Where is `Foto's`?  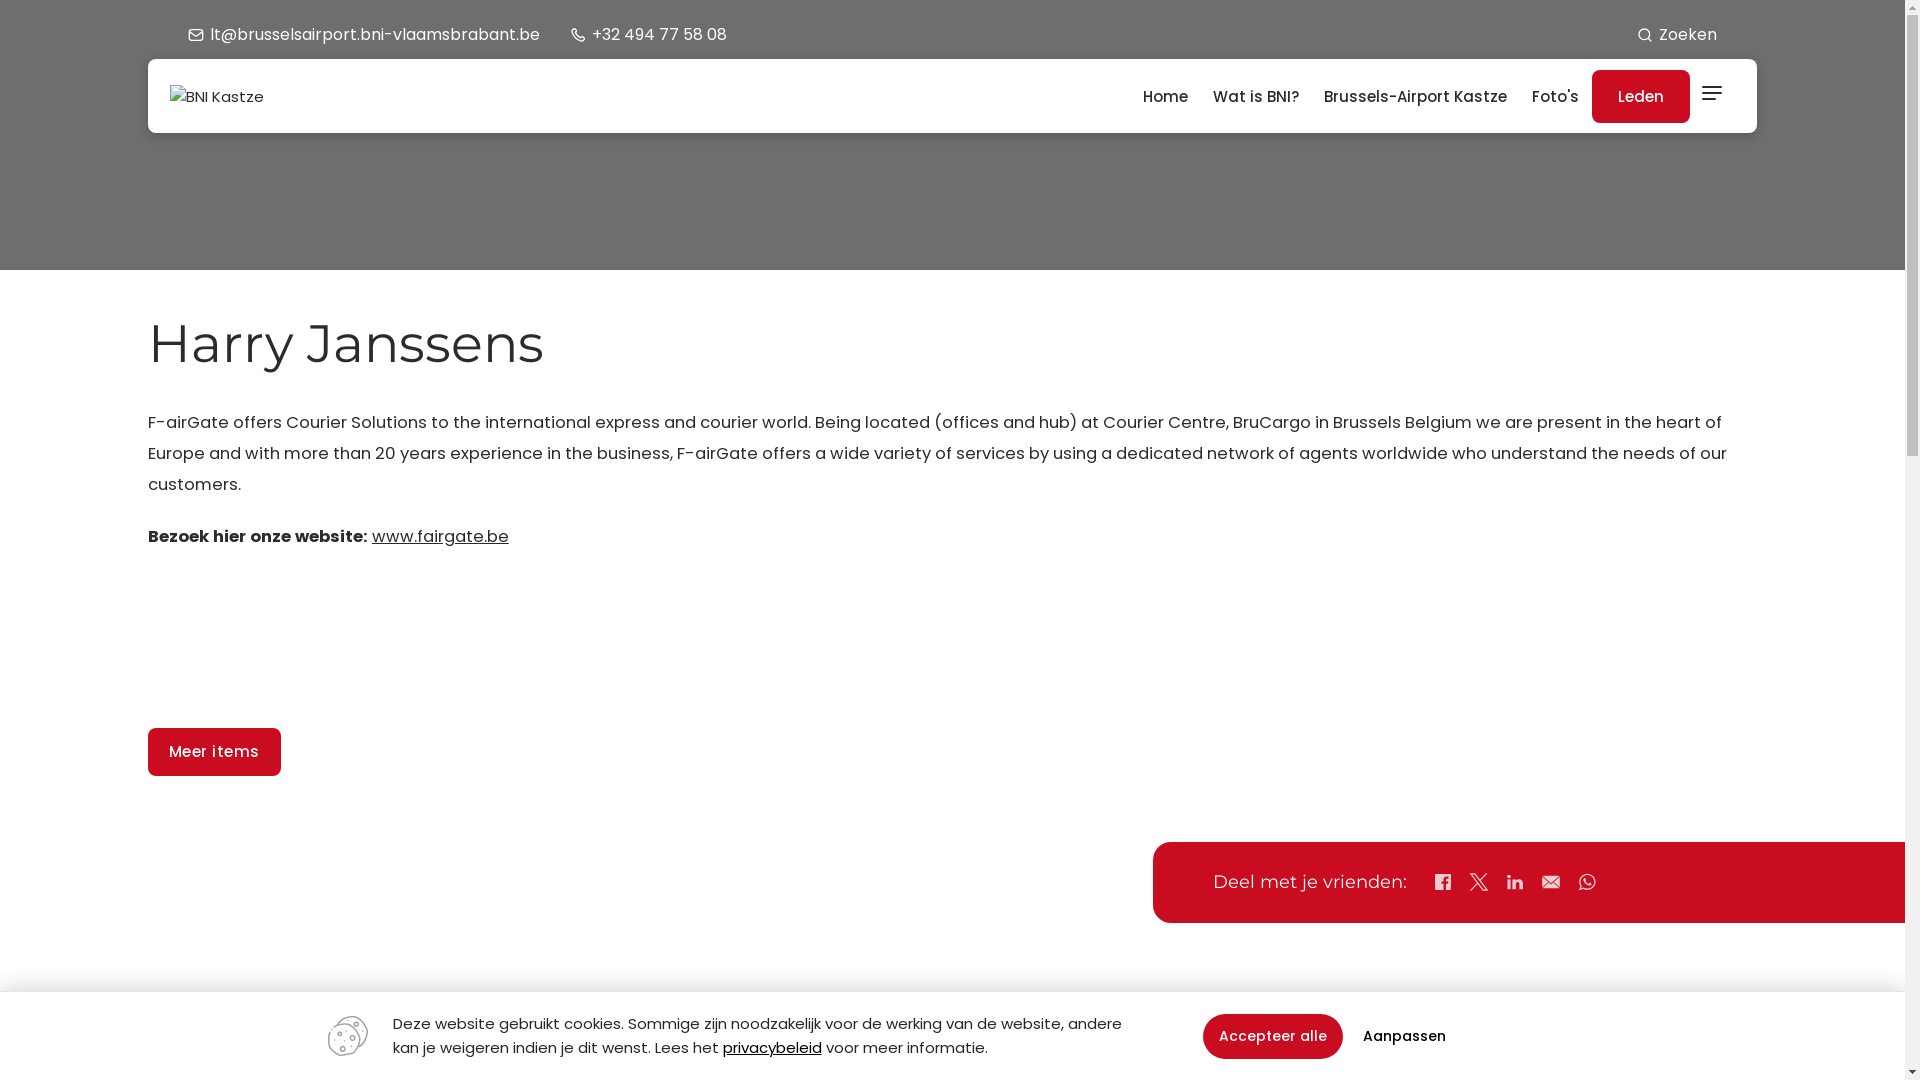 Foto's is located at coordinates (1556, 96).